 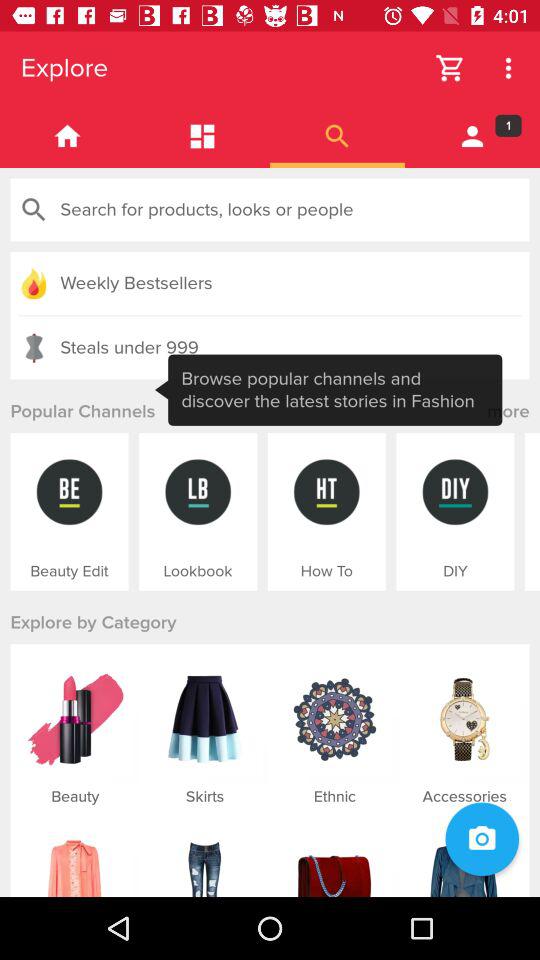 What do you see at coordinates (482, 839) in the screenshot?
I see `take a photo or upload an existing photo` at bounding box center [482, 839].